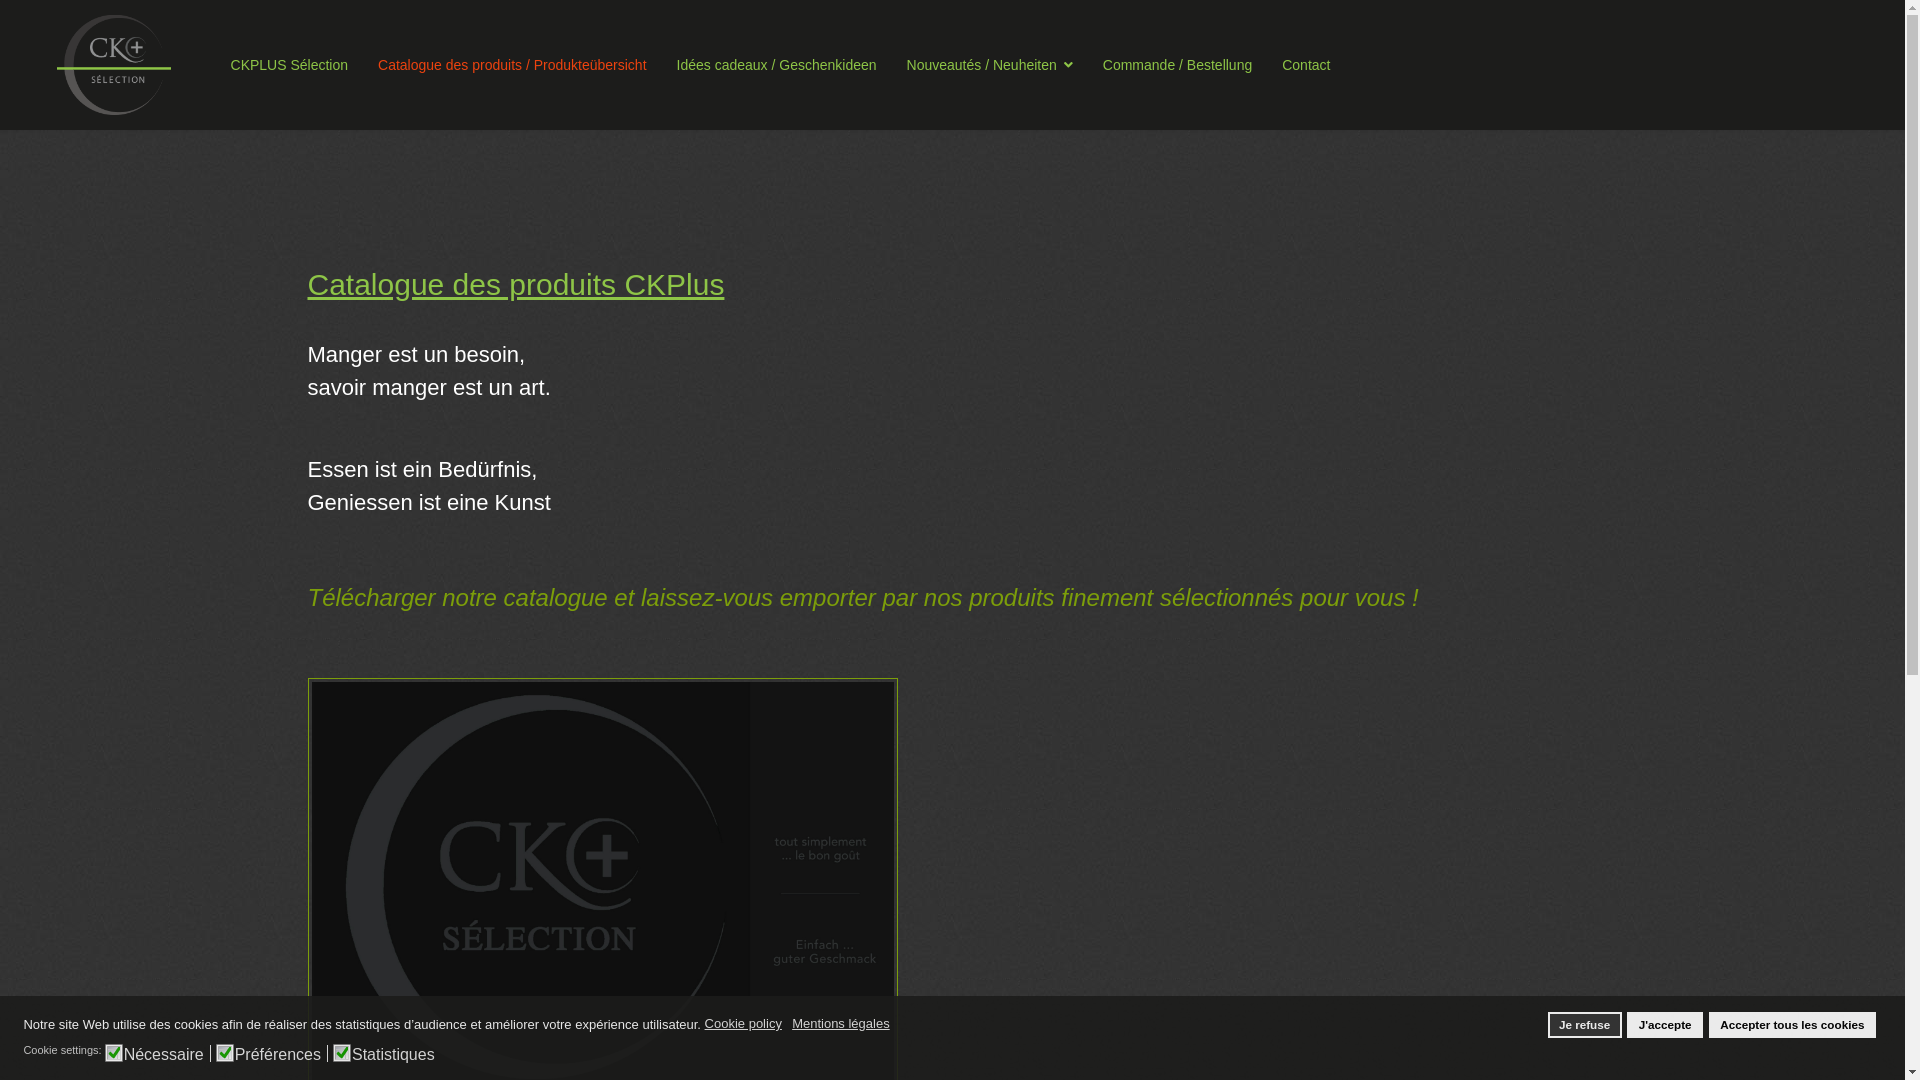  I want to click on J'accepte, so click(1665, 1025).